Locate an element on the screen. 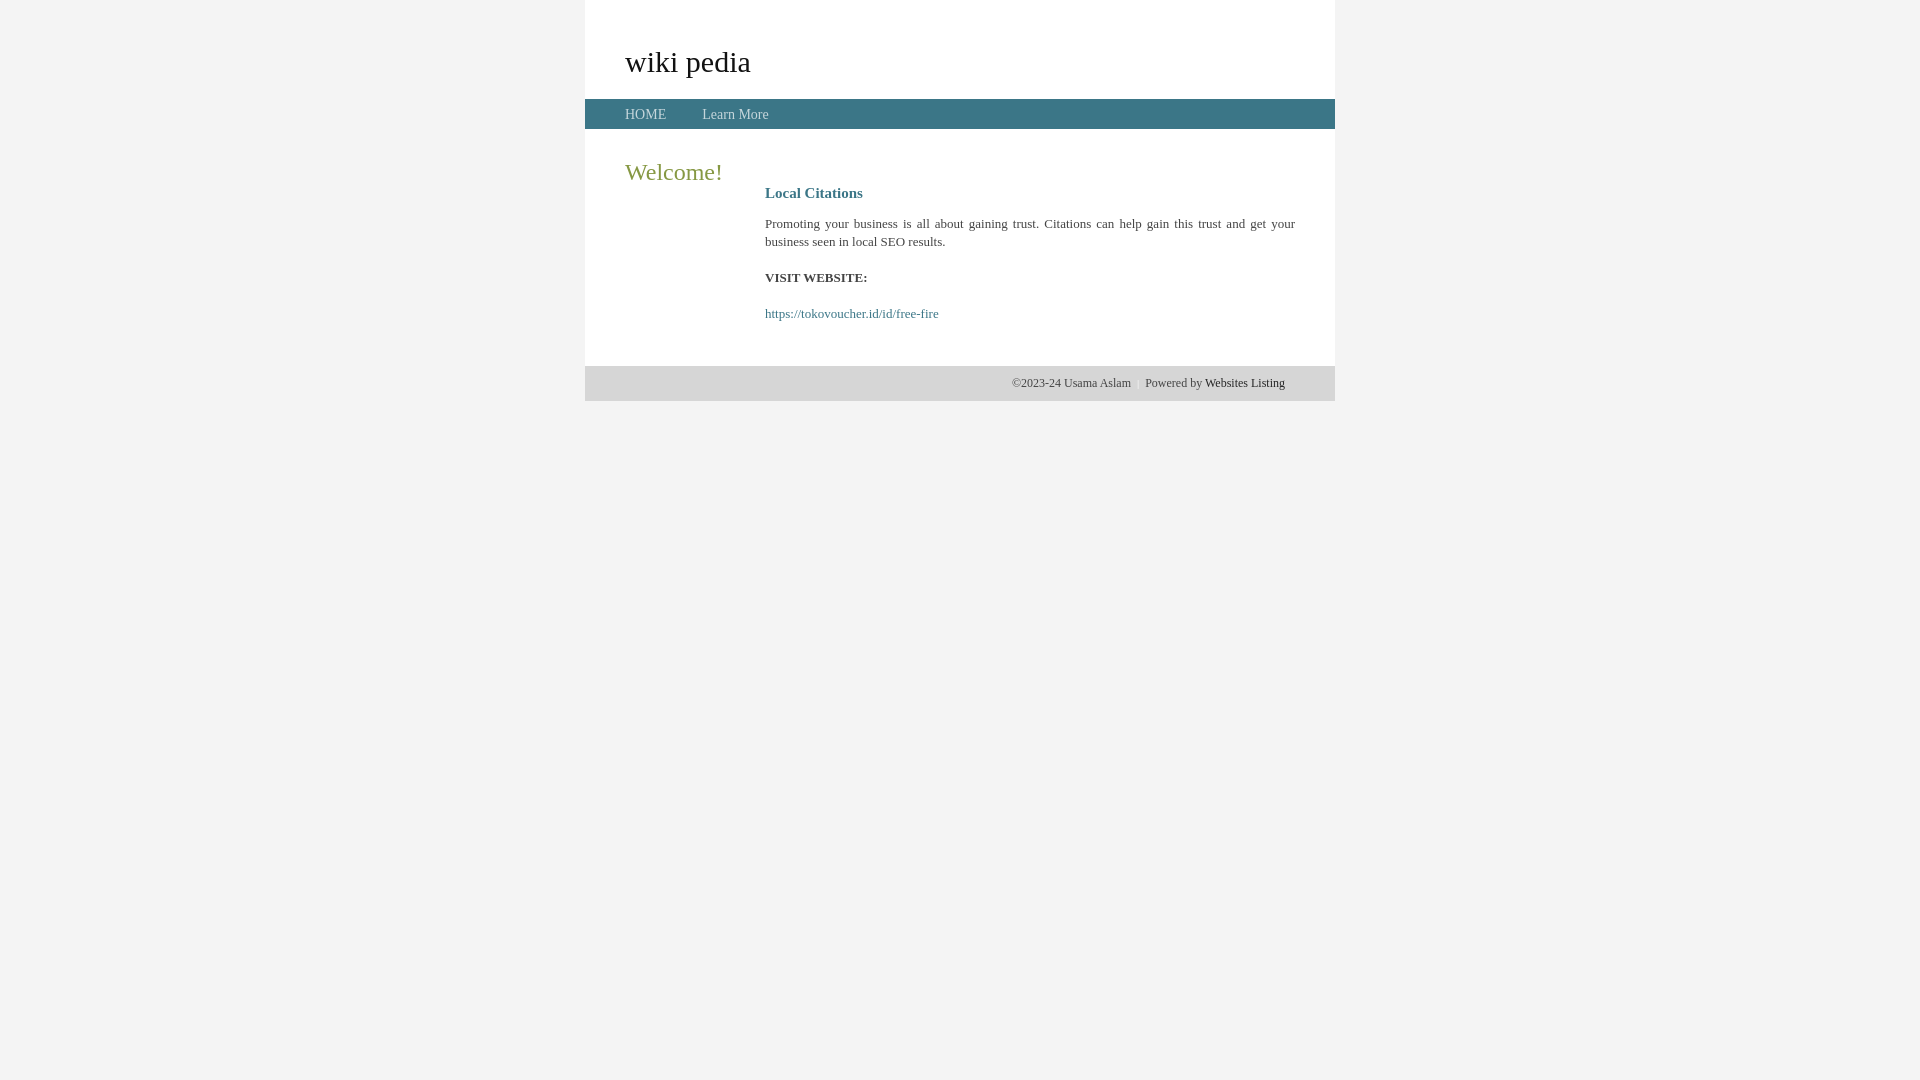 The height and width of the screenshot is (1080, 1920). HOME is located at coordinates (646, 114).